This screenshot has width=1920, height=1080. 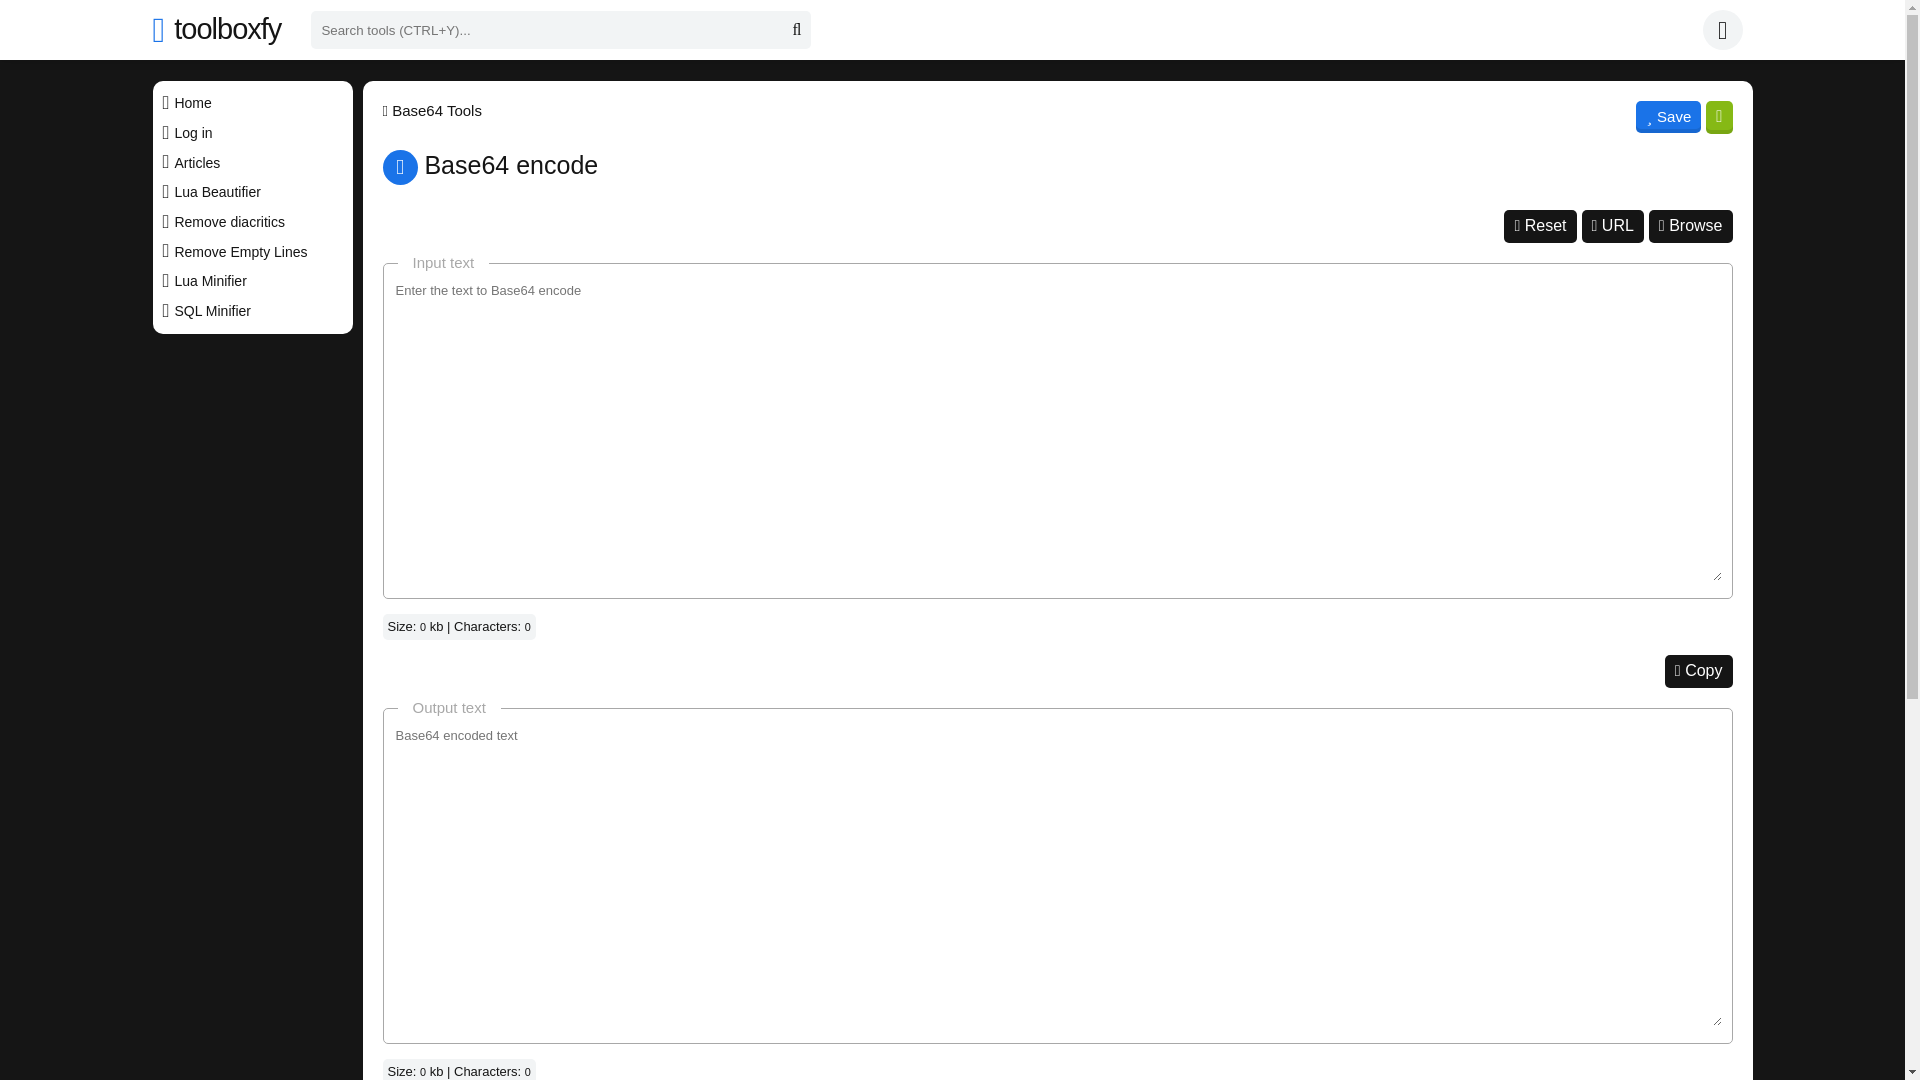 What do you see at coordinates (251, 312) in the screenshot?
I see `SQL Minifier` at bounding box center [251, 312].